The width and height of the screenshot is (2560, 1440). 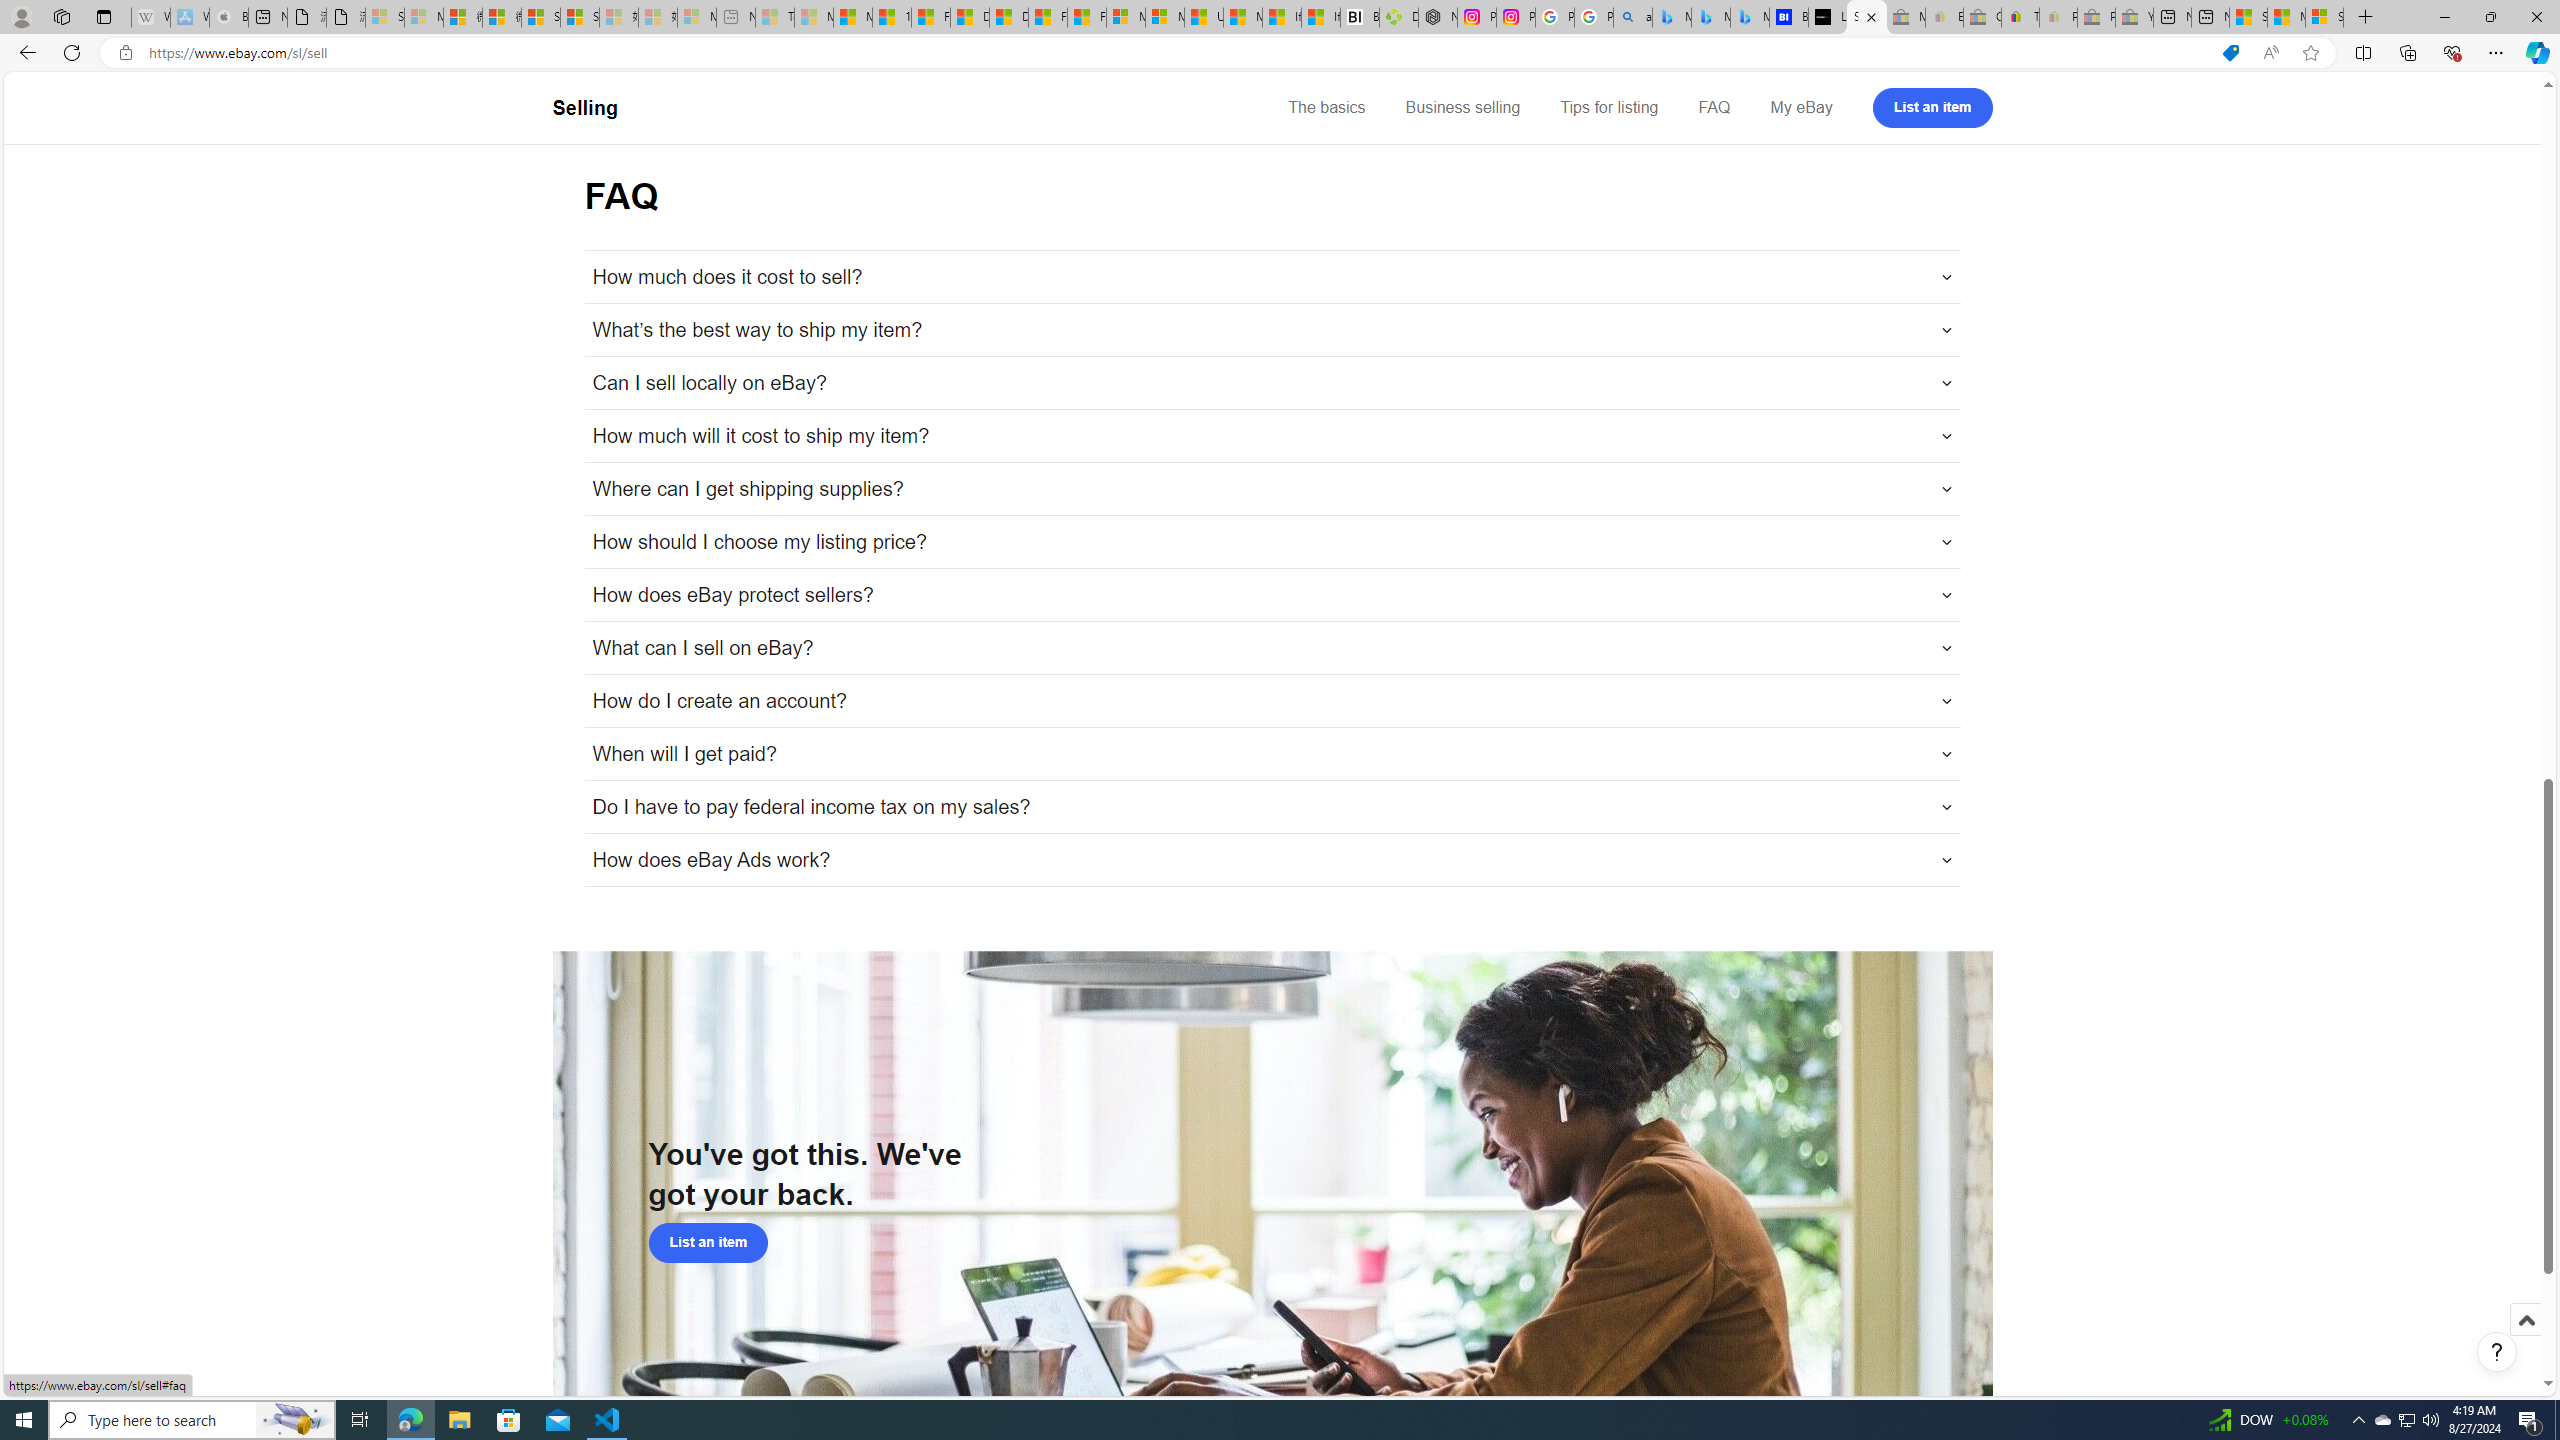 What do you see at coordinates (1203, 17) in the screenshot?
I see `US Heat Deaths Soared To Record High Last Year` at bounding box center [1203, 17].